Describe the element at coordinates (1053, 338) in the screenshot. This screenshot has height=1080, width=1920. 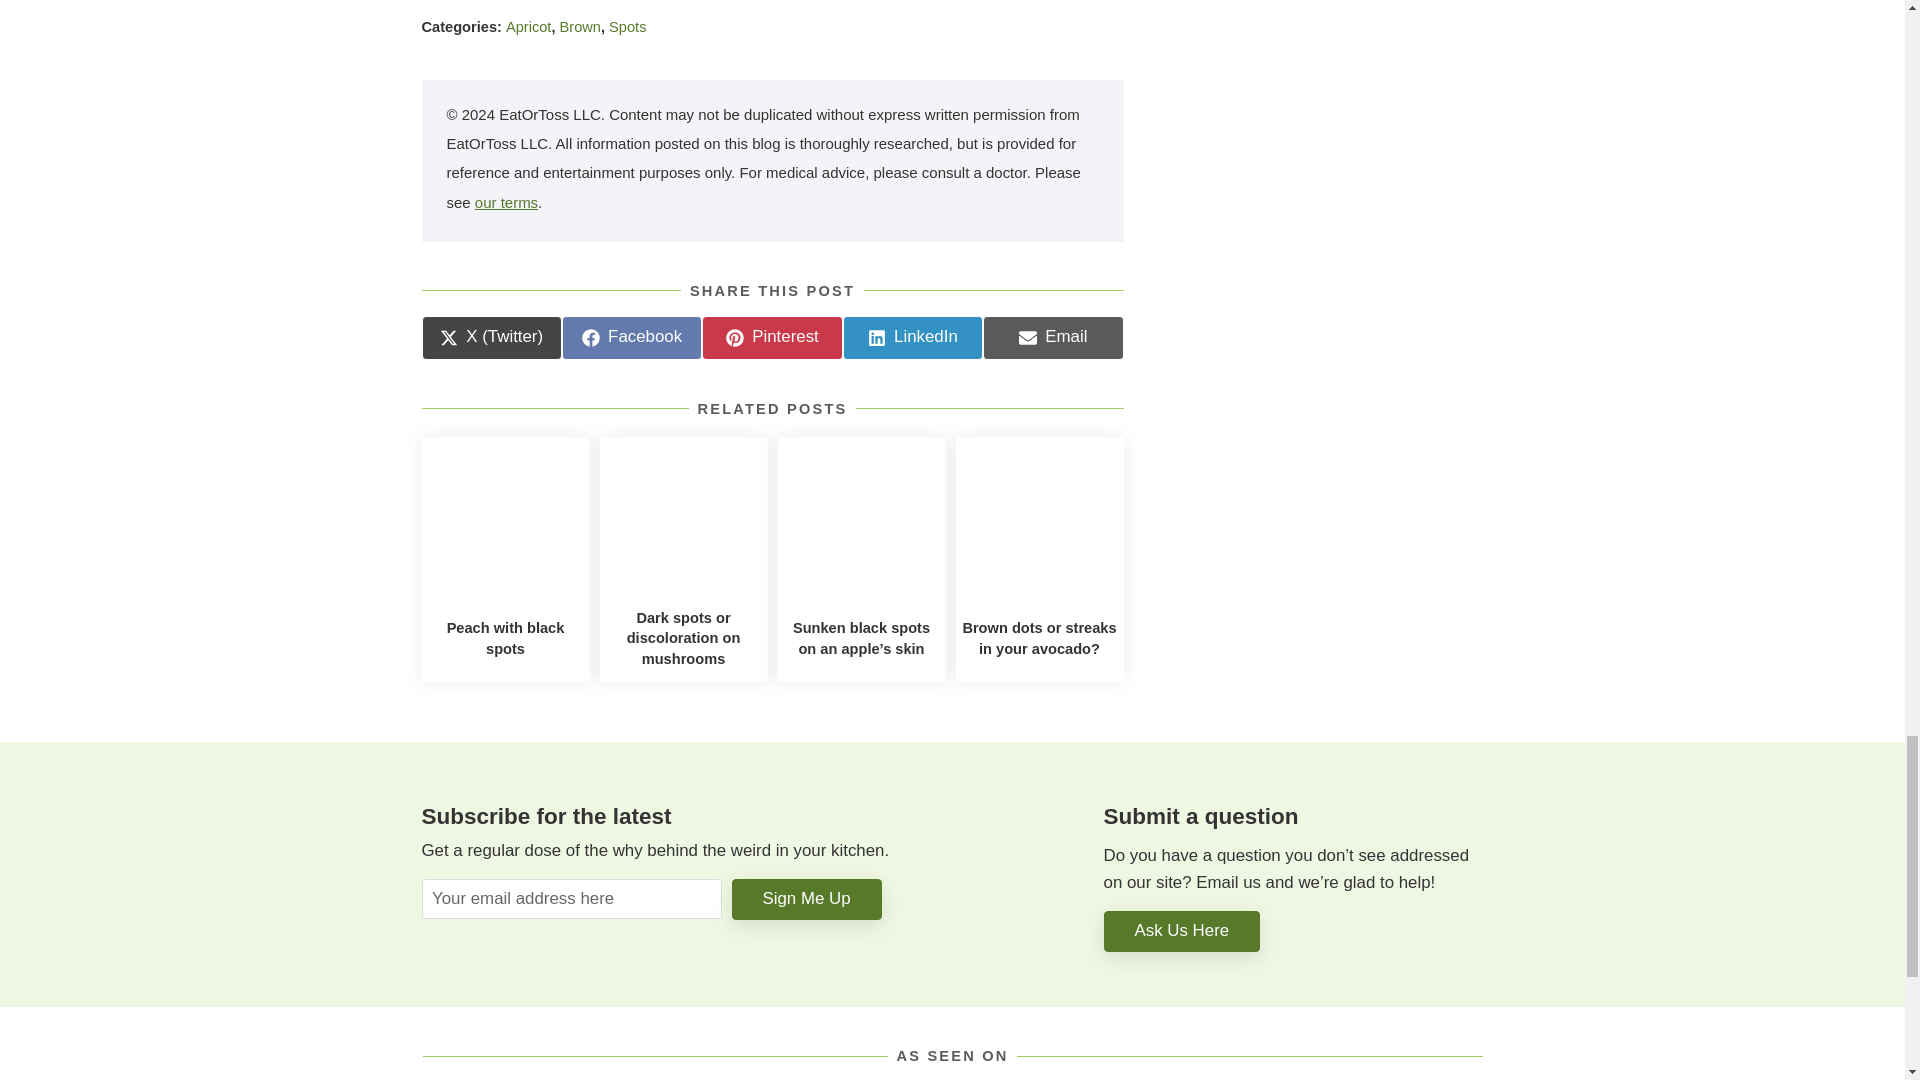
I see `Peach with black spots` at that location.